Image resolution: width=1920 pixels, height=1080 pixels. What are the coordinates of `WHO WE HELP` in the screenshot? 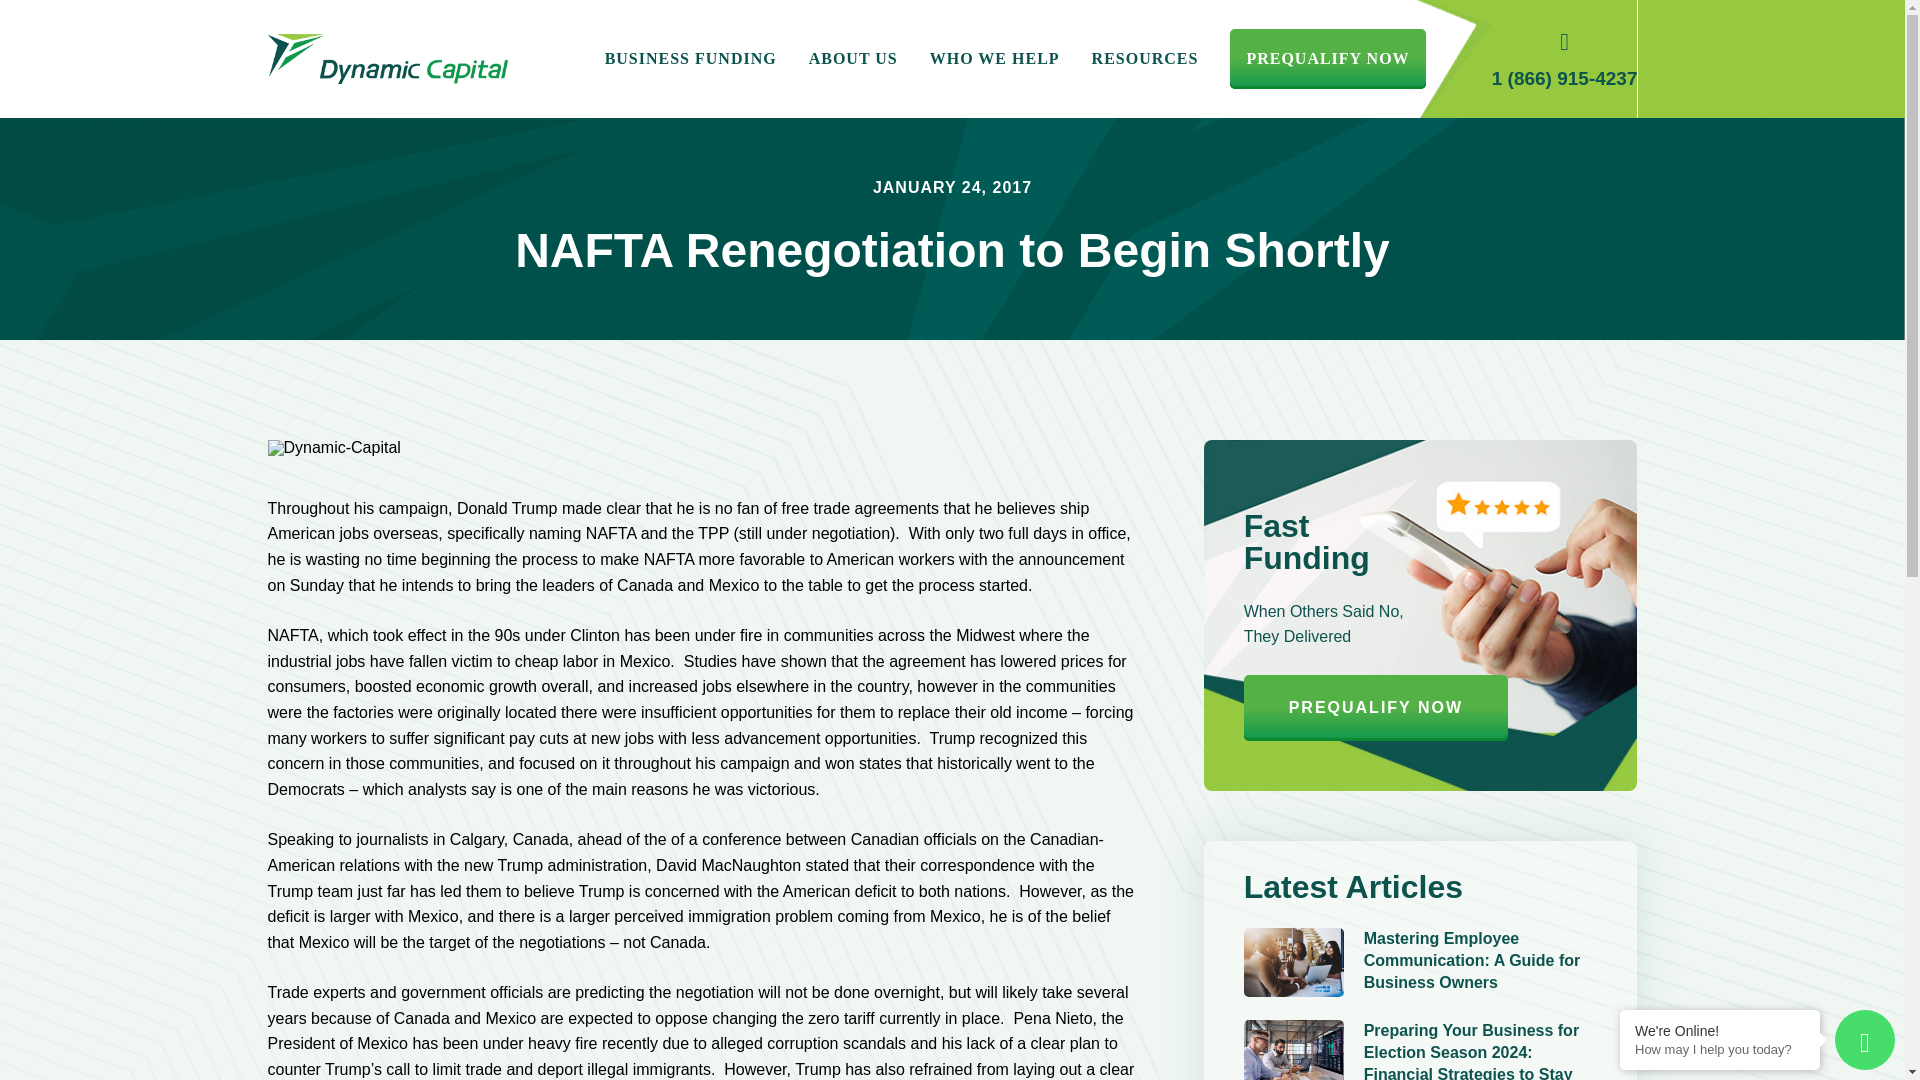 It's located at (994, 59).